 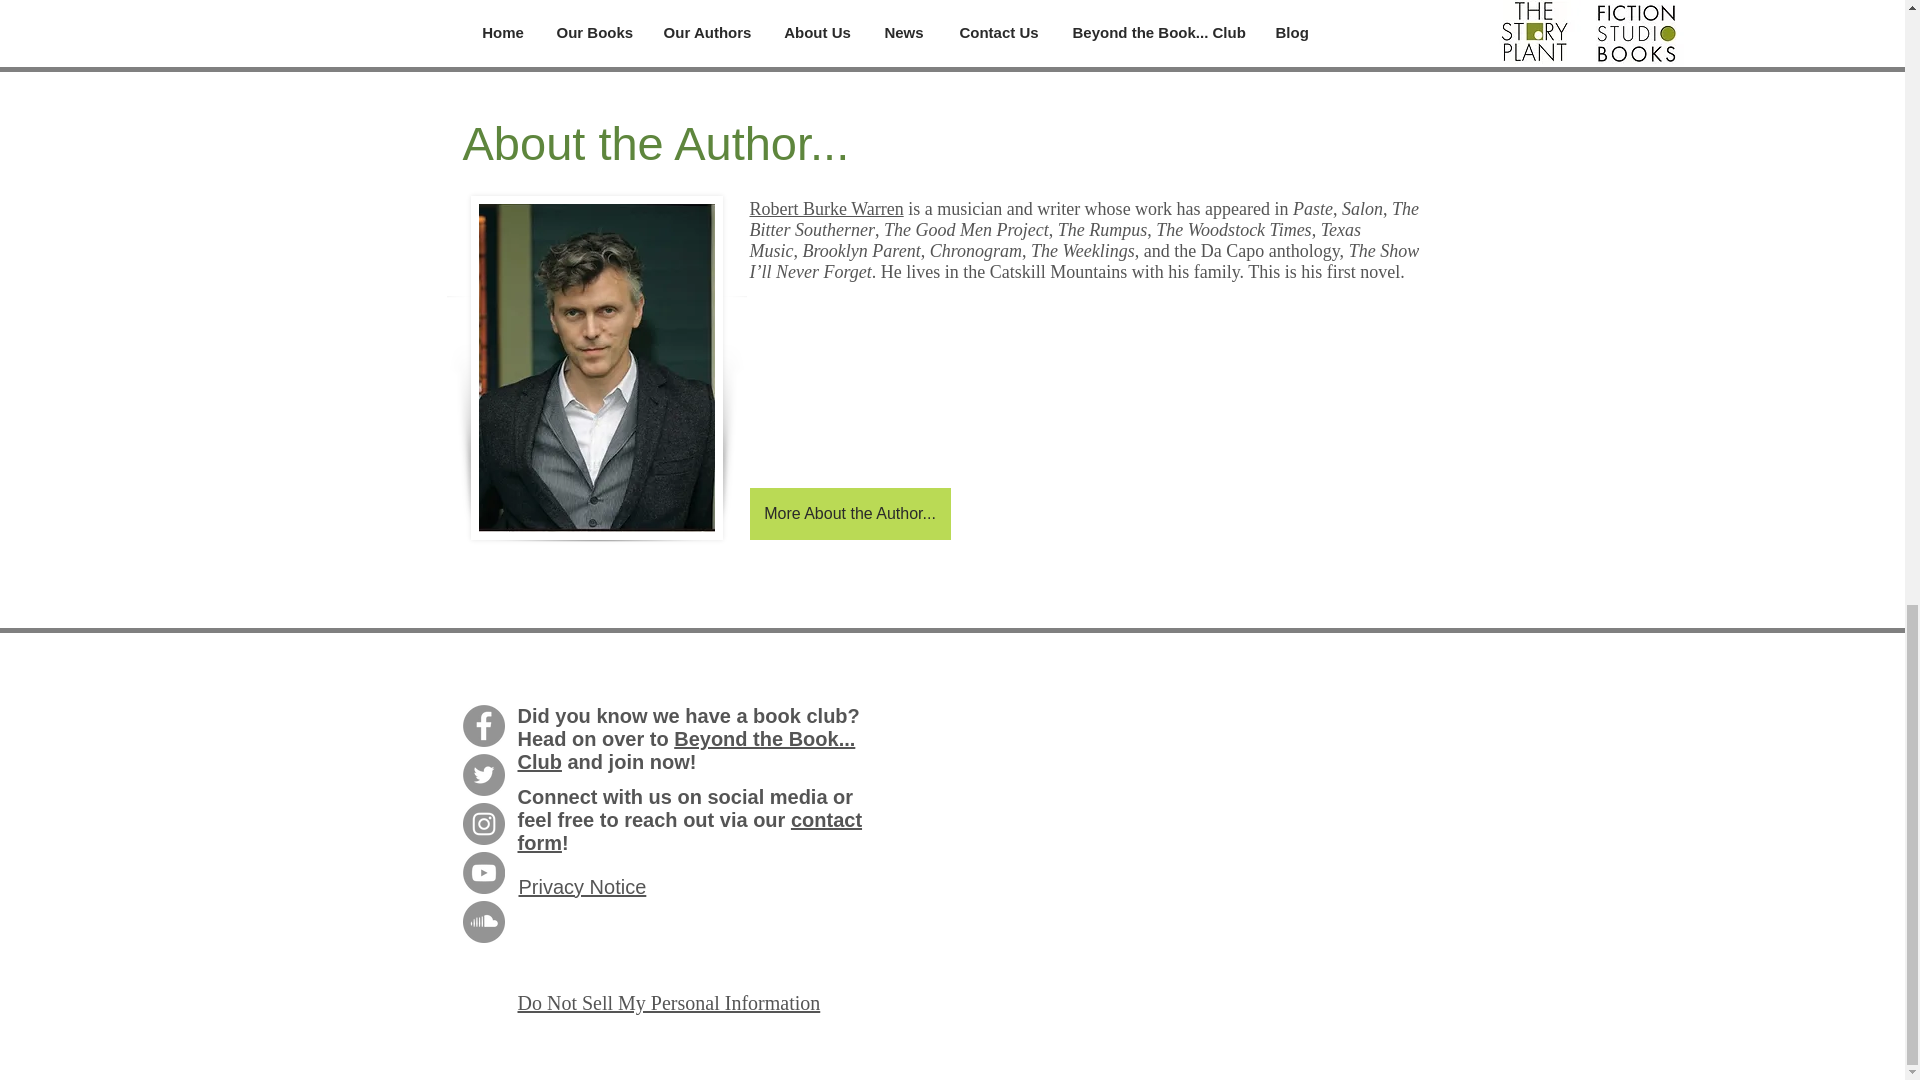 What do you see at coordinates (827, 208) in the screenshot?
I see `Robert Burke Warren` at bounding box center [827, 208].